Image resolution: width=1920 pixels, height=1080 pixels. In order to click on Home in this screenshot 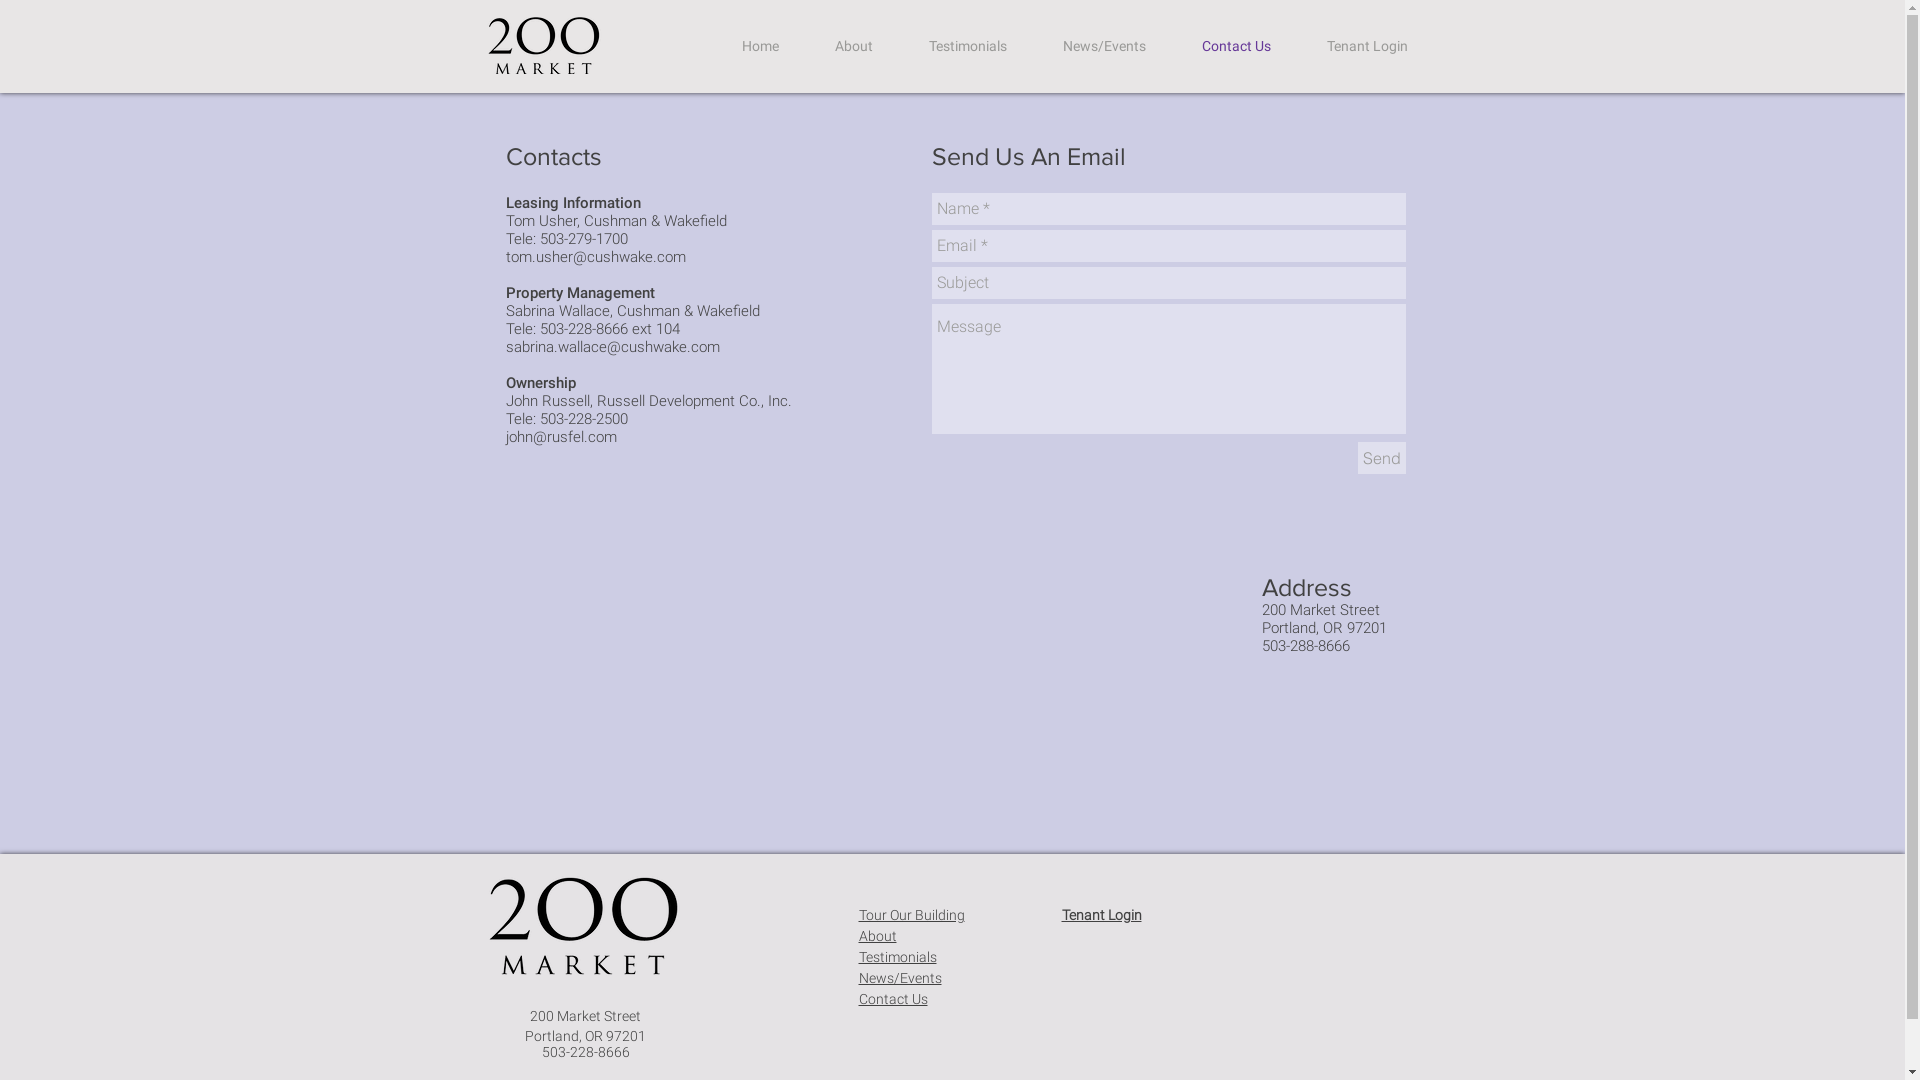, I will do `click(760, 46)`.